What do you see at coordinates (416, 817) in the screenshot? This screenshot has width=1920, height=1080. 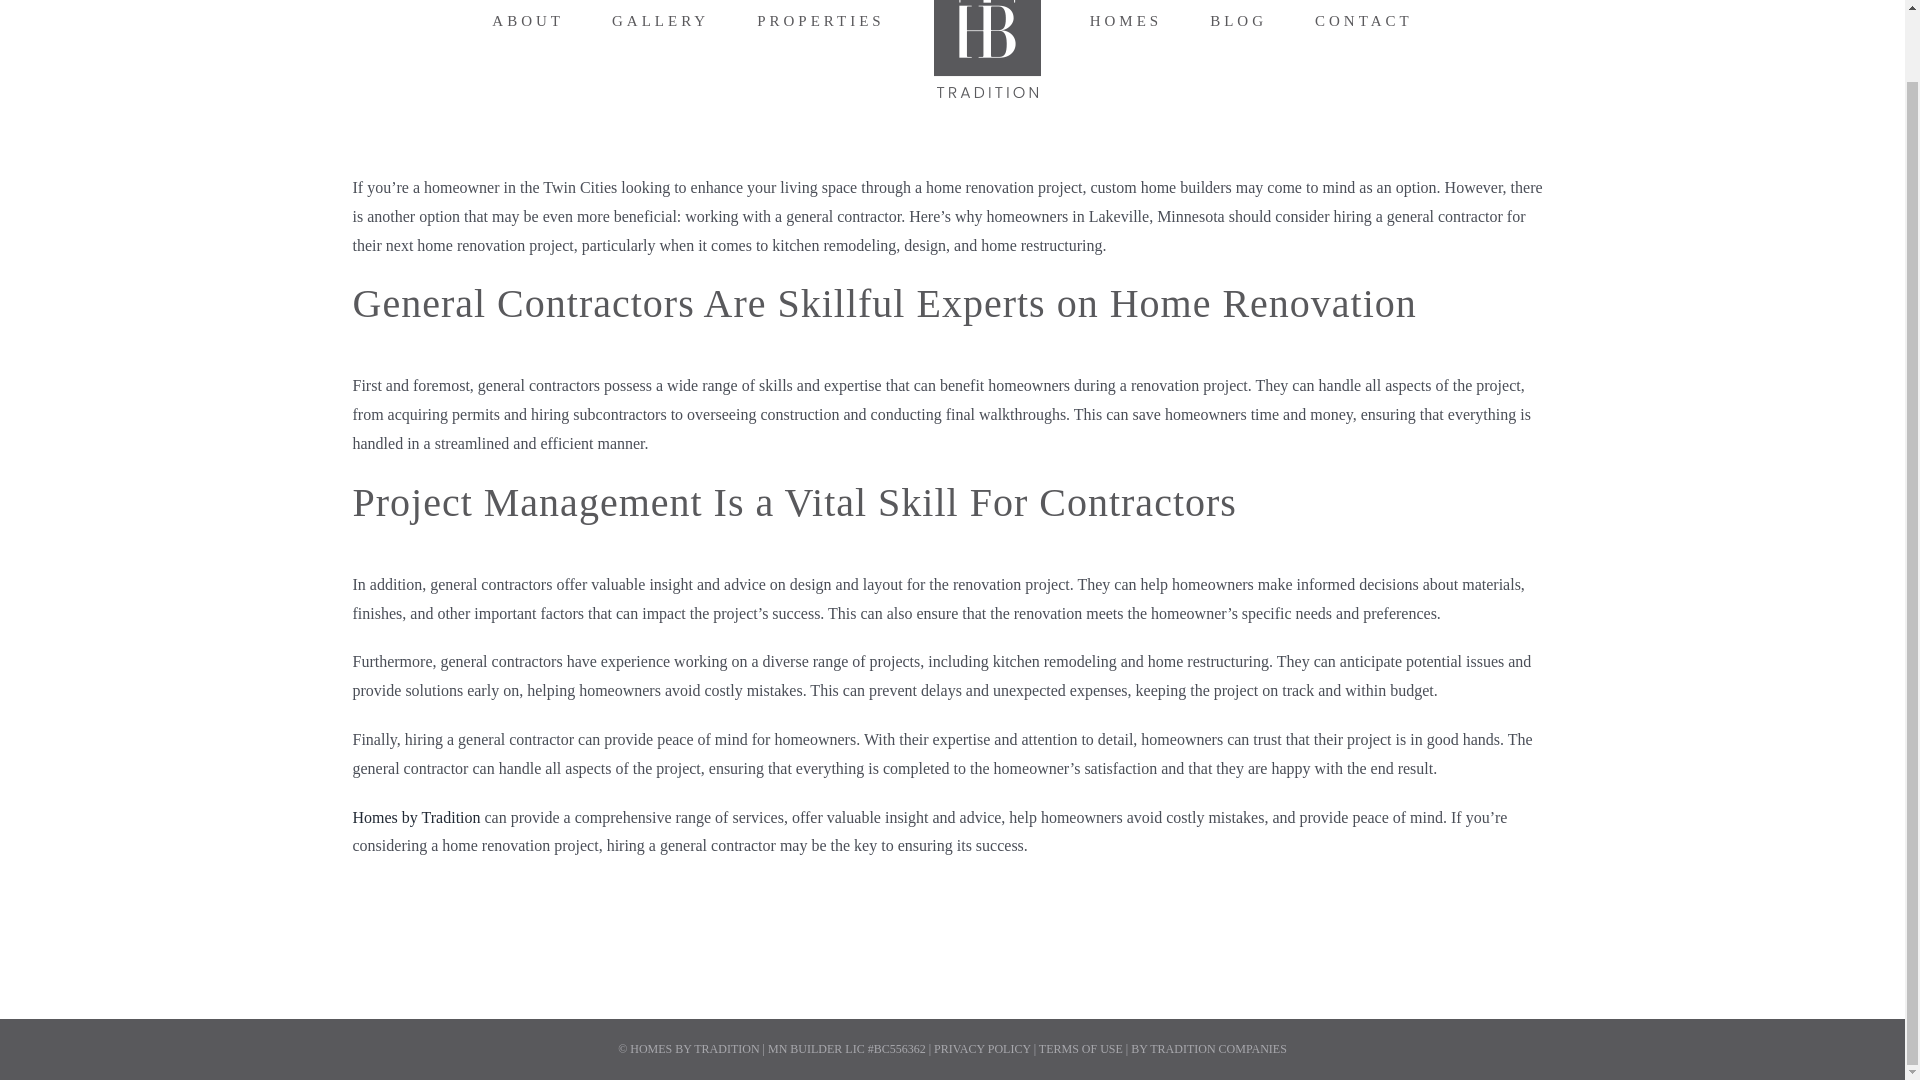 I see `Homes by Tradition` at bounding box center [416, 817].